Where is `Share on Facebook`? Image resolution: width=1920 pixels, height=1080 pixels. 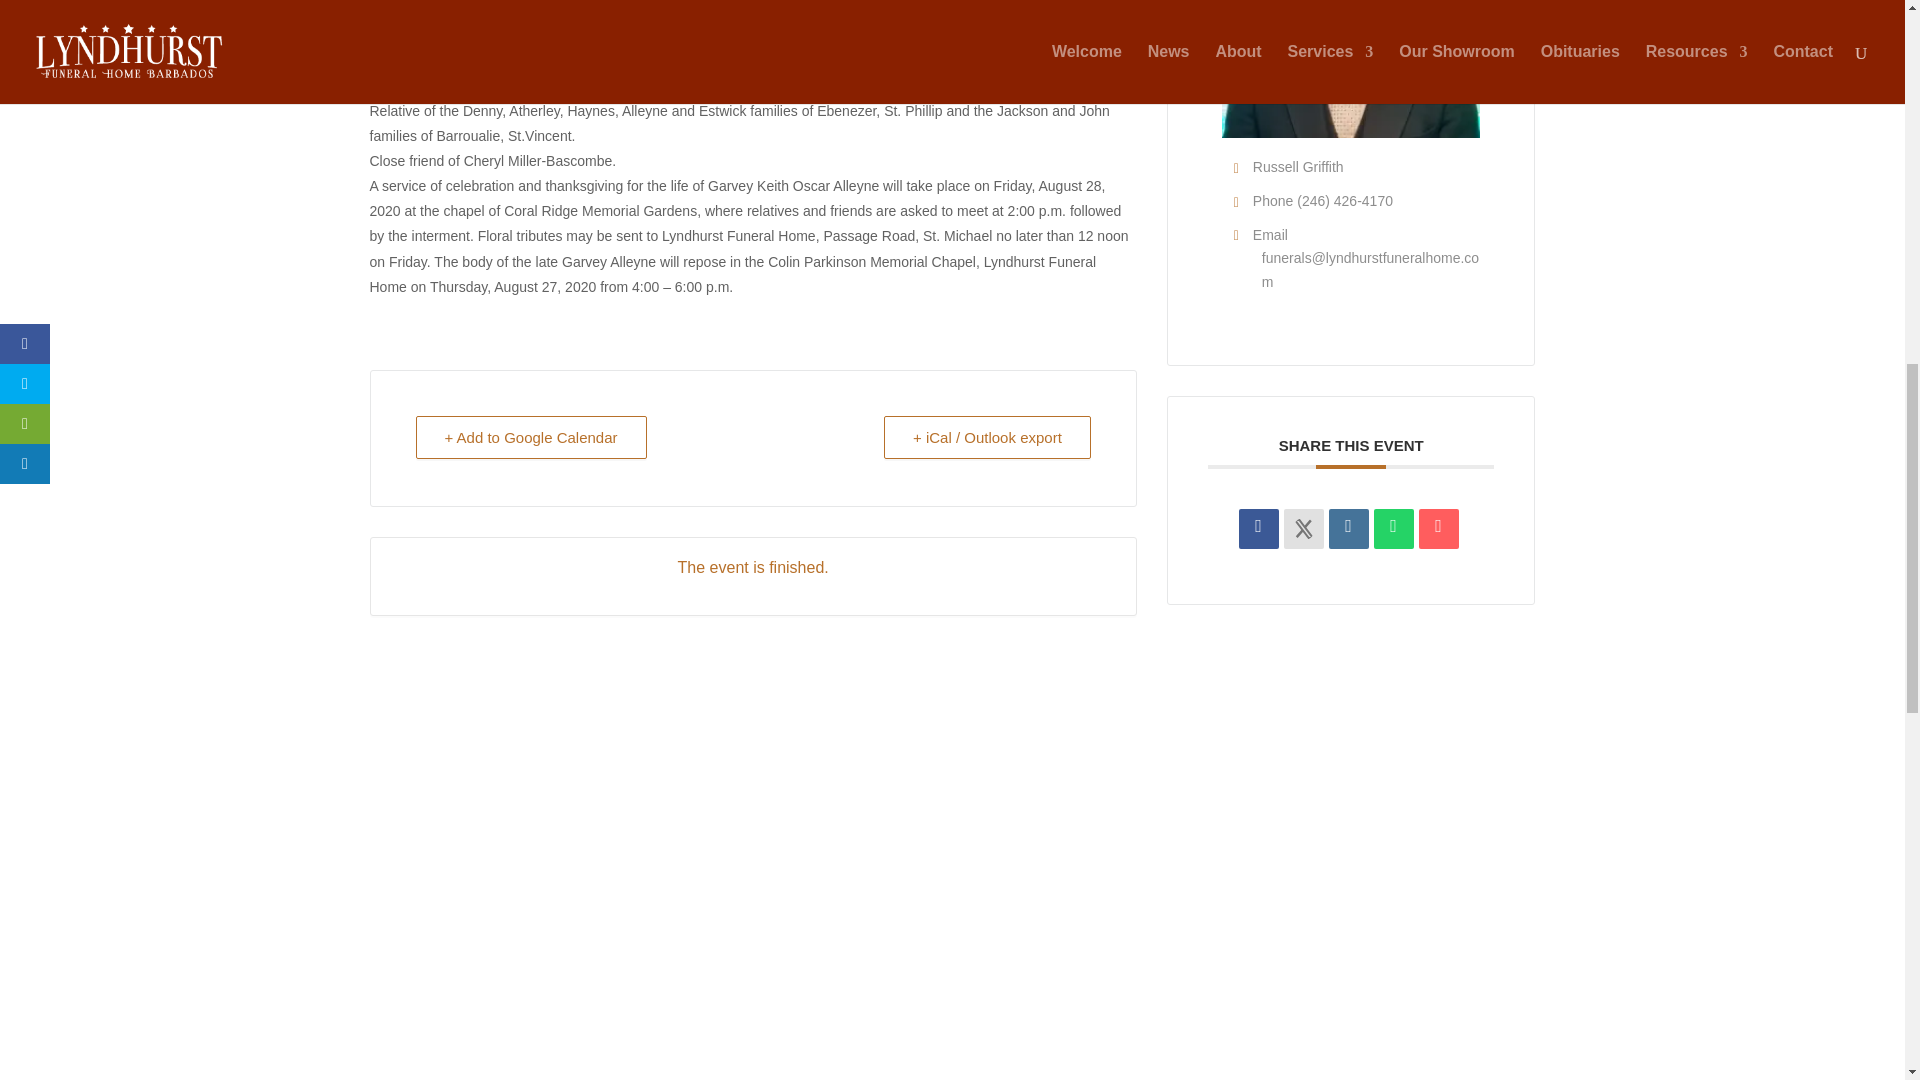 Share on Facebook is located at coordinates (1258, 528).